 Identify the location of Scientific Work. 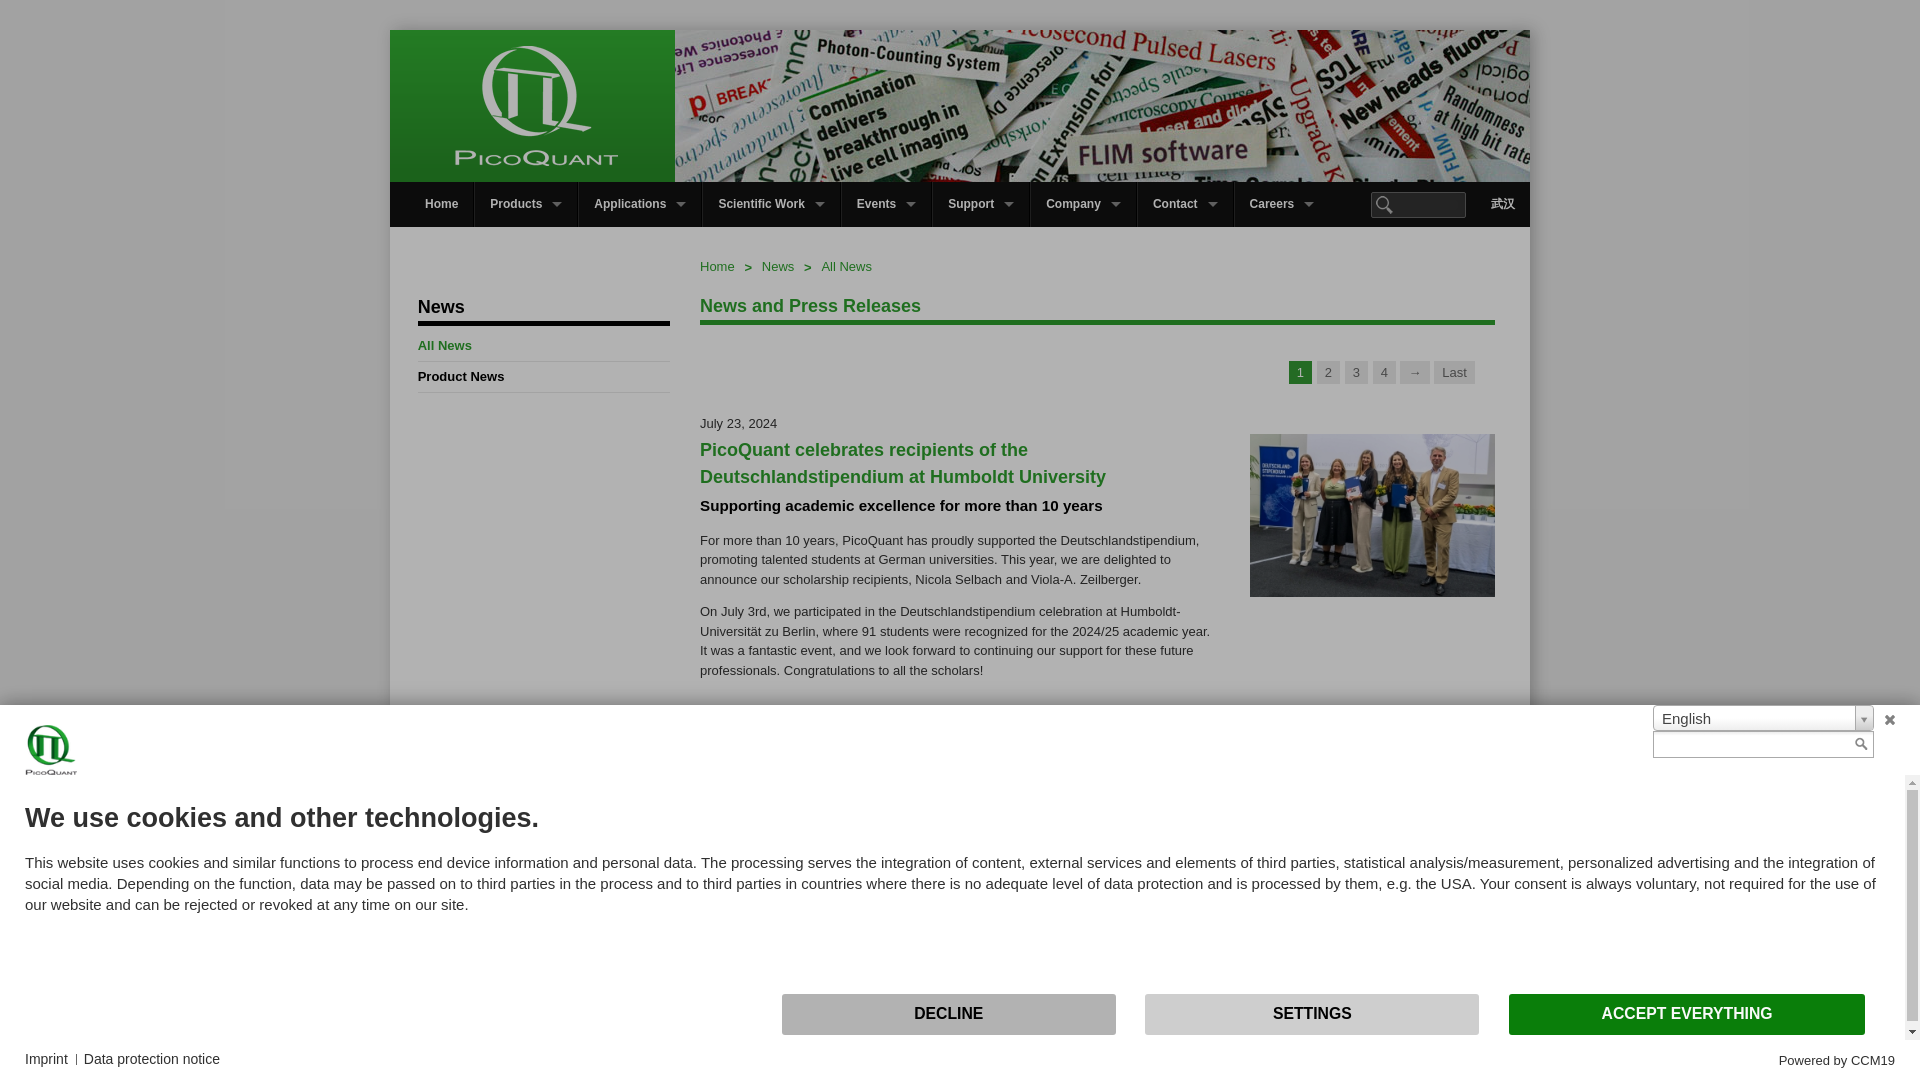
(770, 204).